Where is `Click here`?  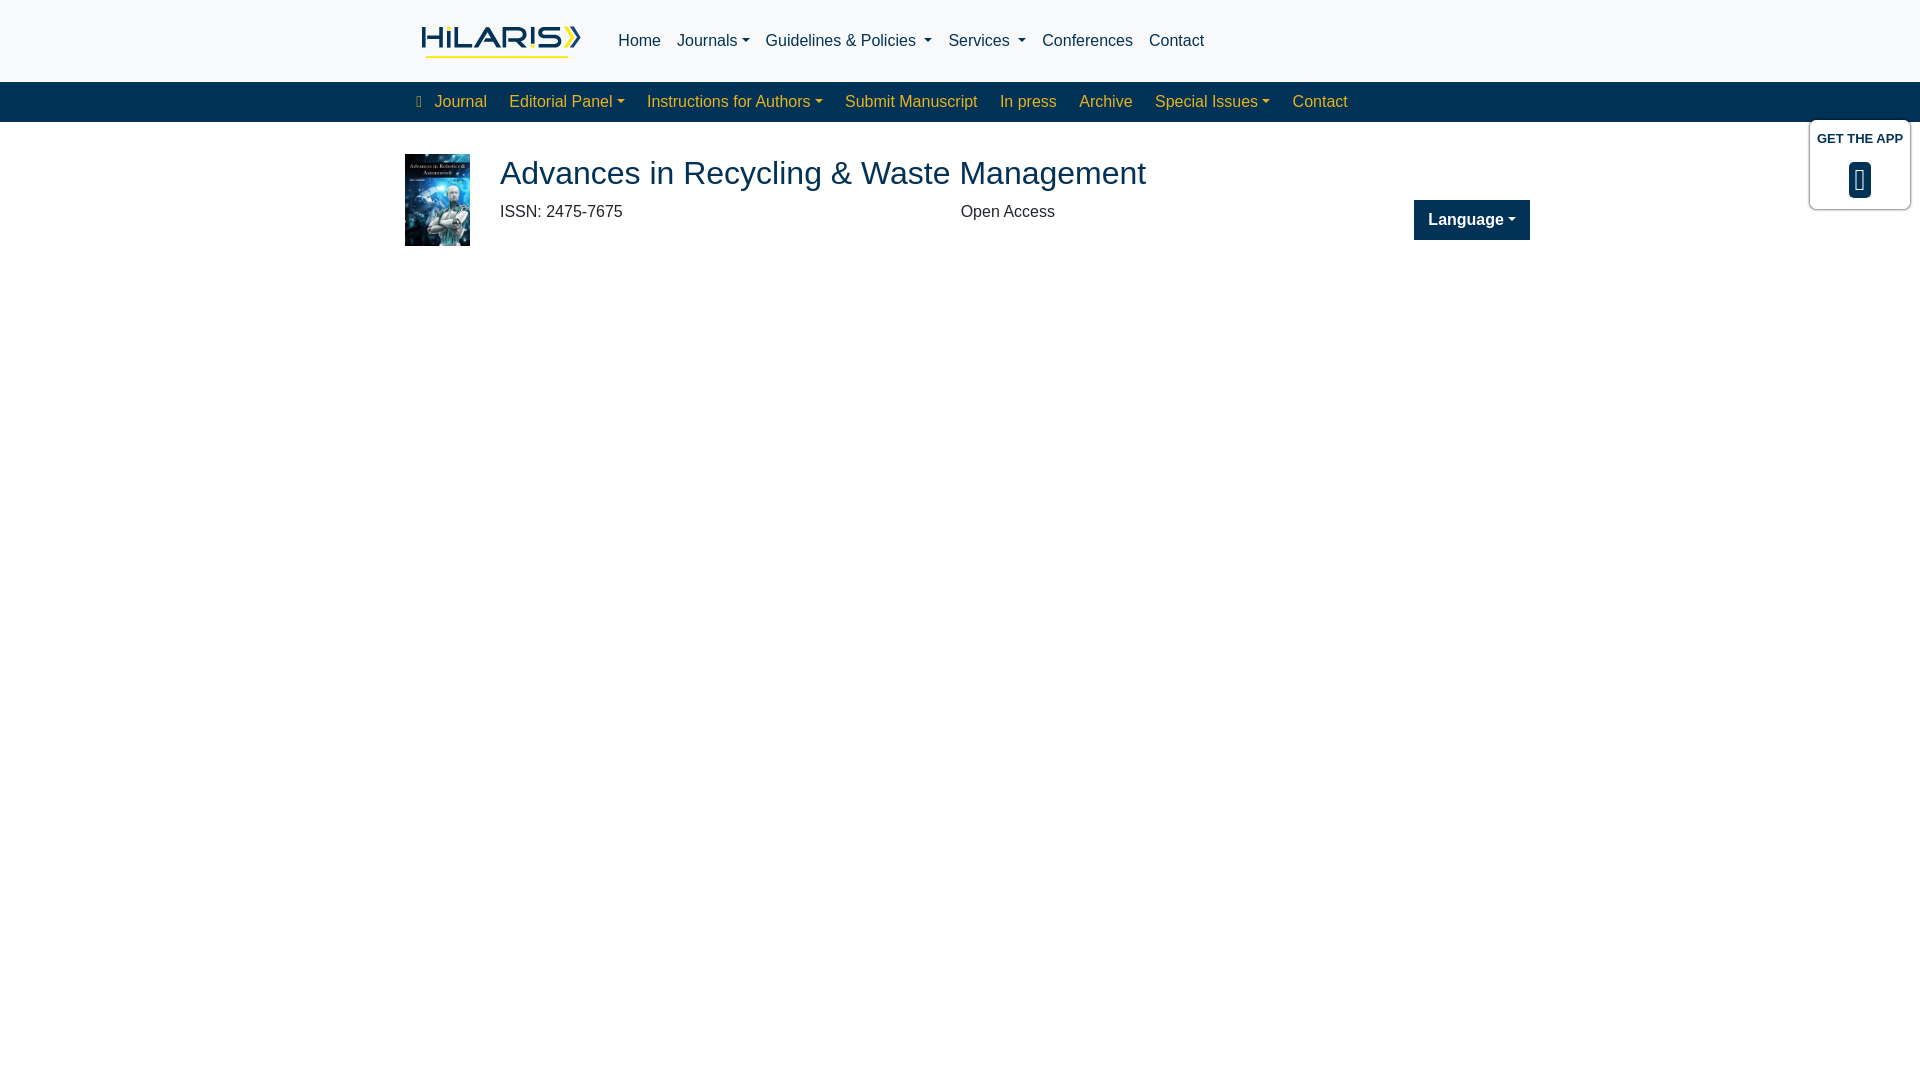 Click here is located at coordinates (499, 40).